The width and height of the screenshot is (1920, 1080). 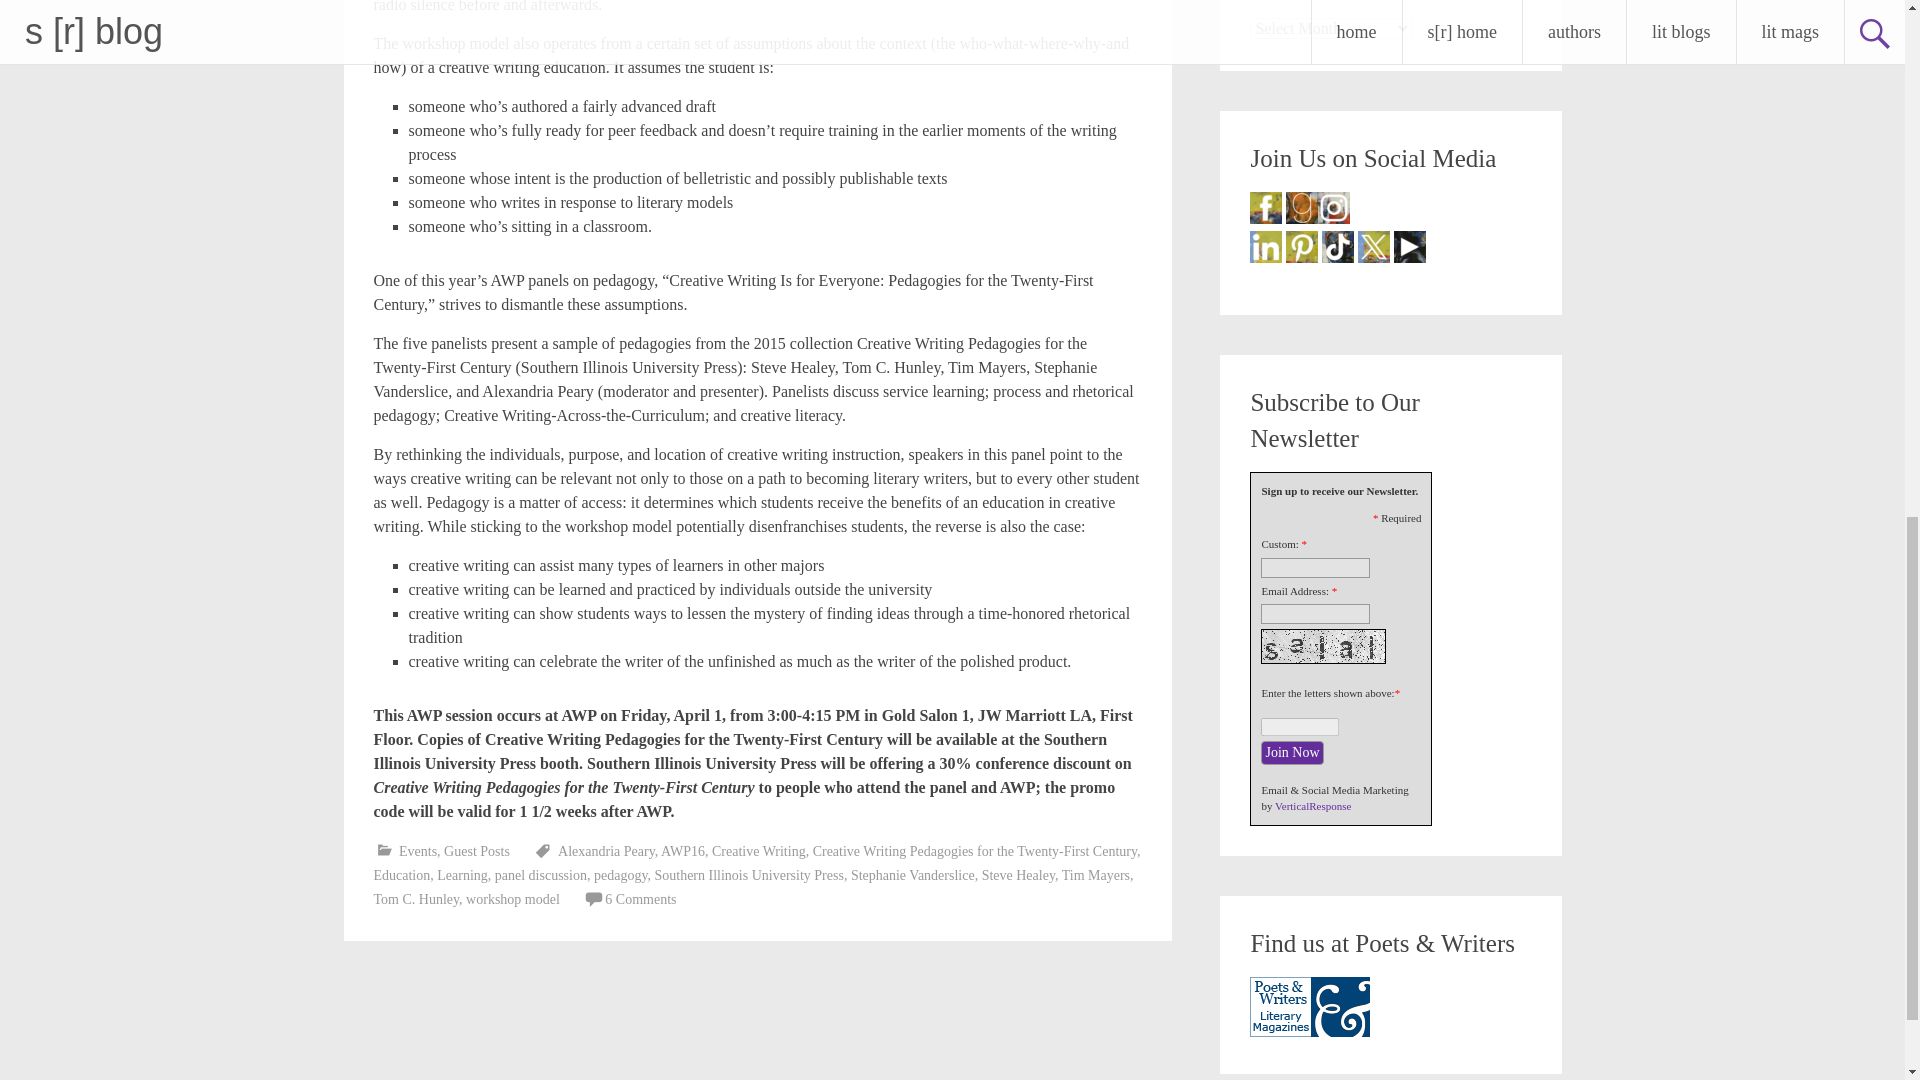 I want to click on Events, so click(x=418, y=850).